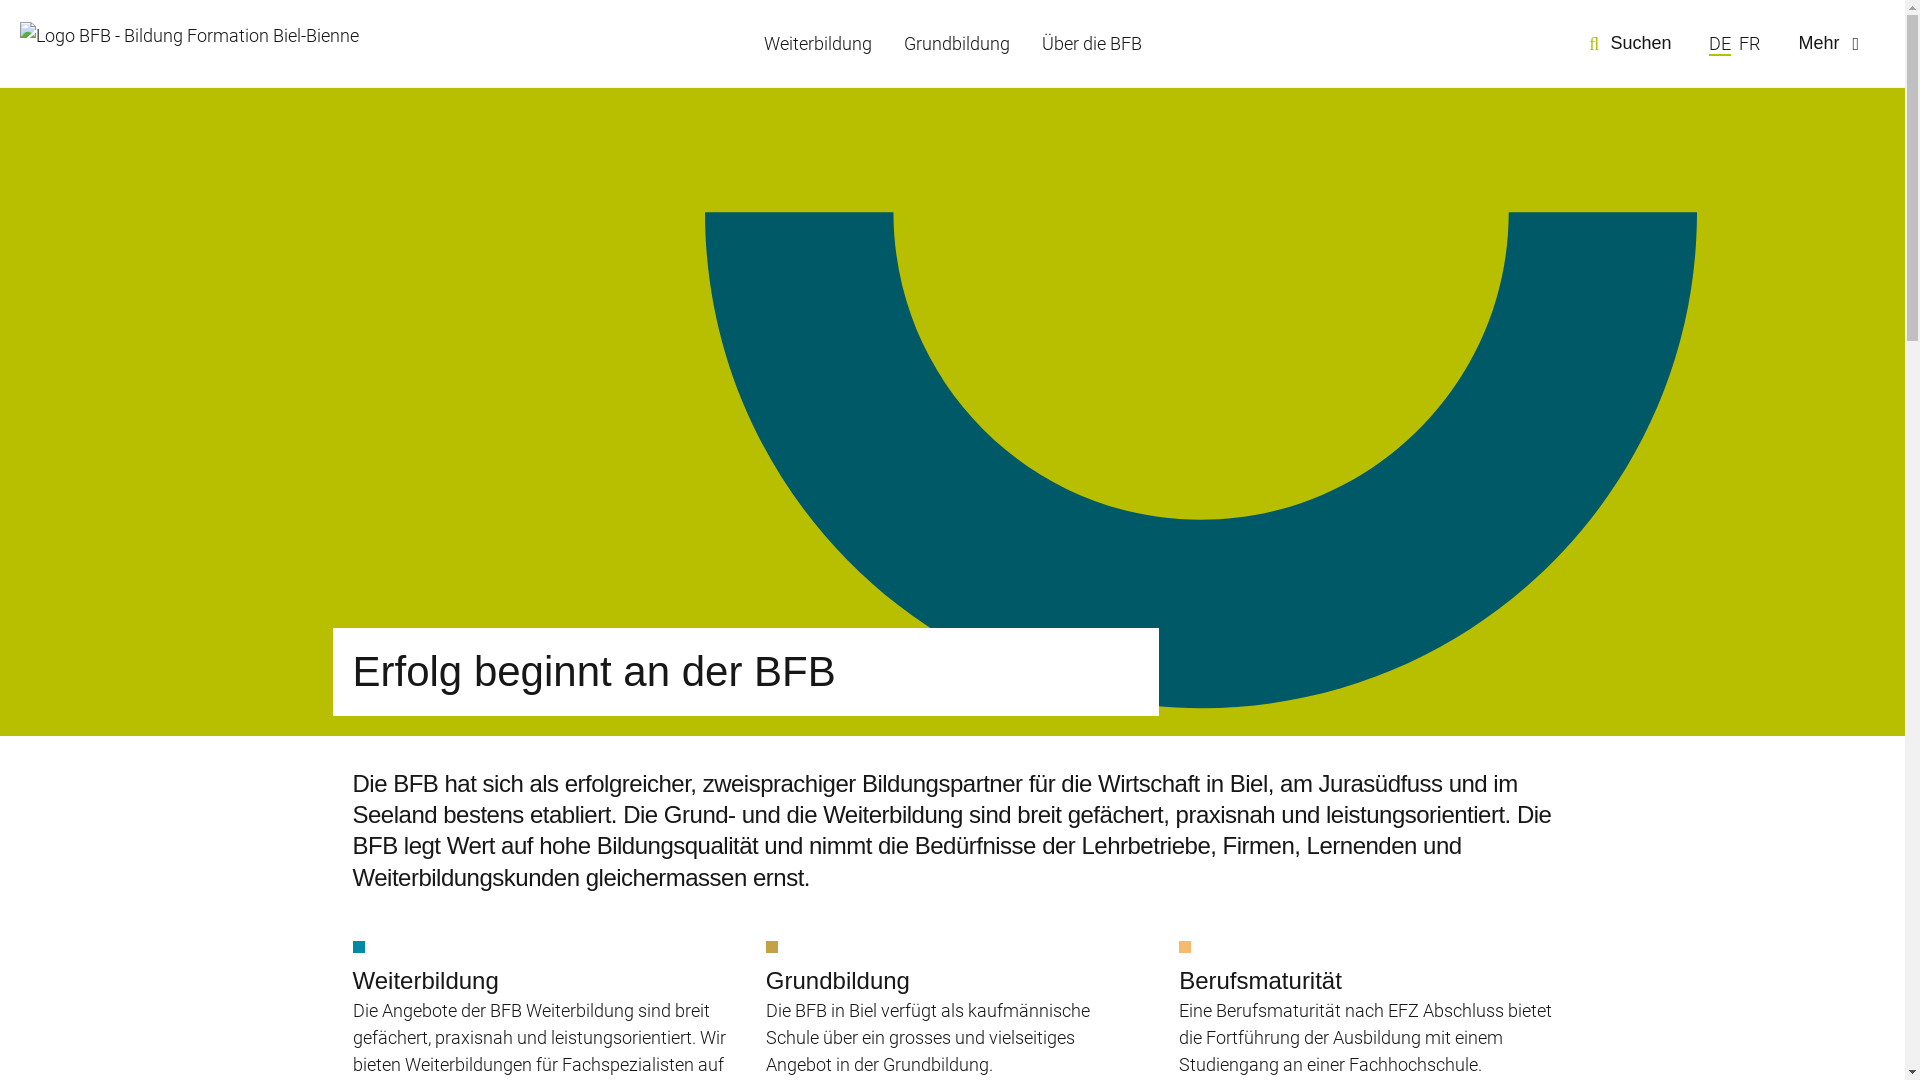  I want to click on DE, so click(1720, 44).